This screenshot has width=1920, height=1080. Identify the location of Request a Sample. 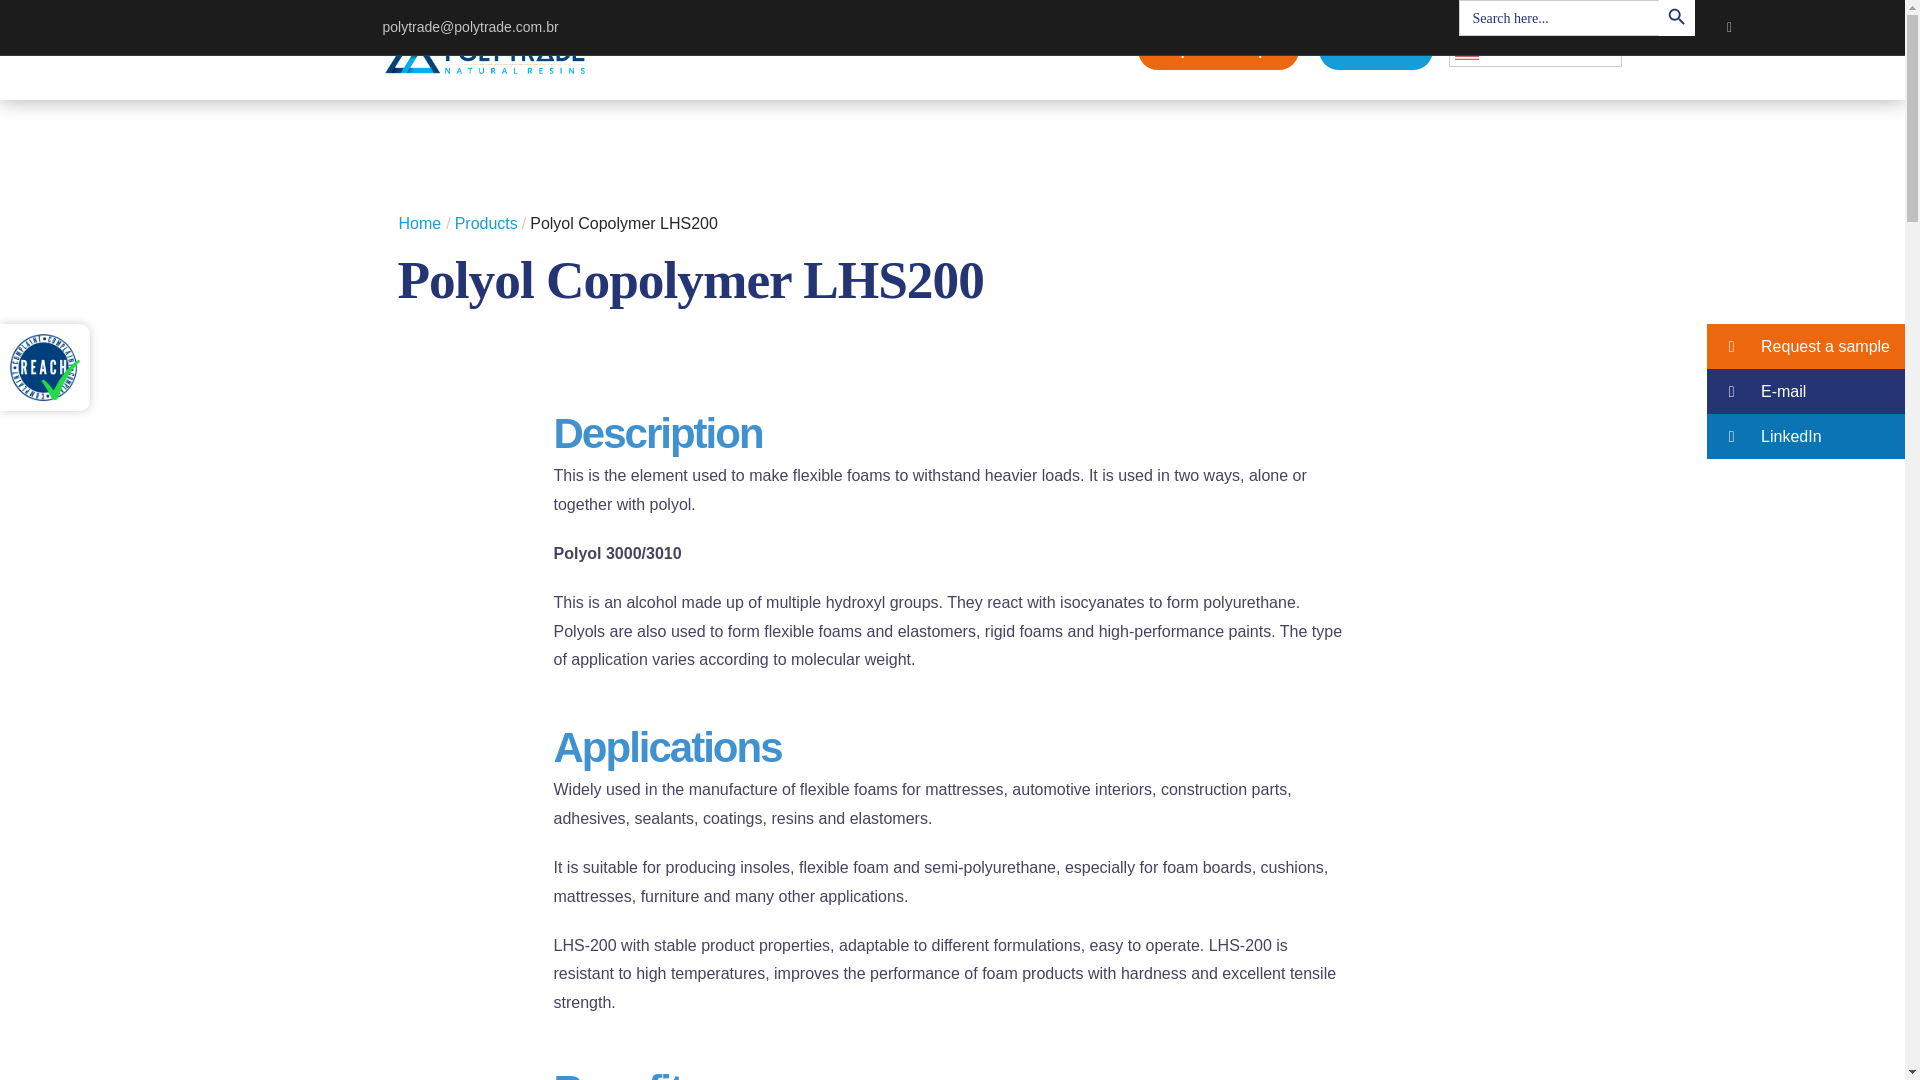
(1218, 50).